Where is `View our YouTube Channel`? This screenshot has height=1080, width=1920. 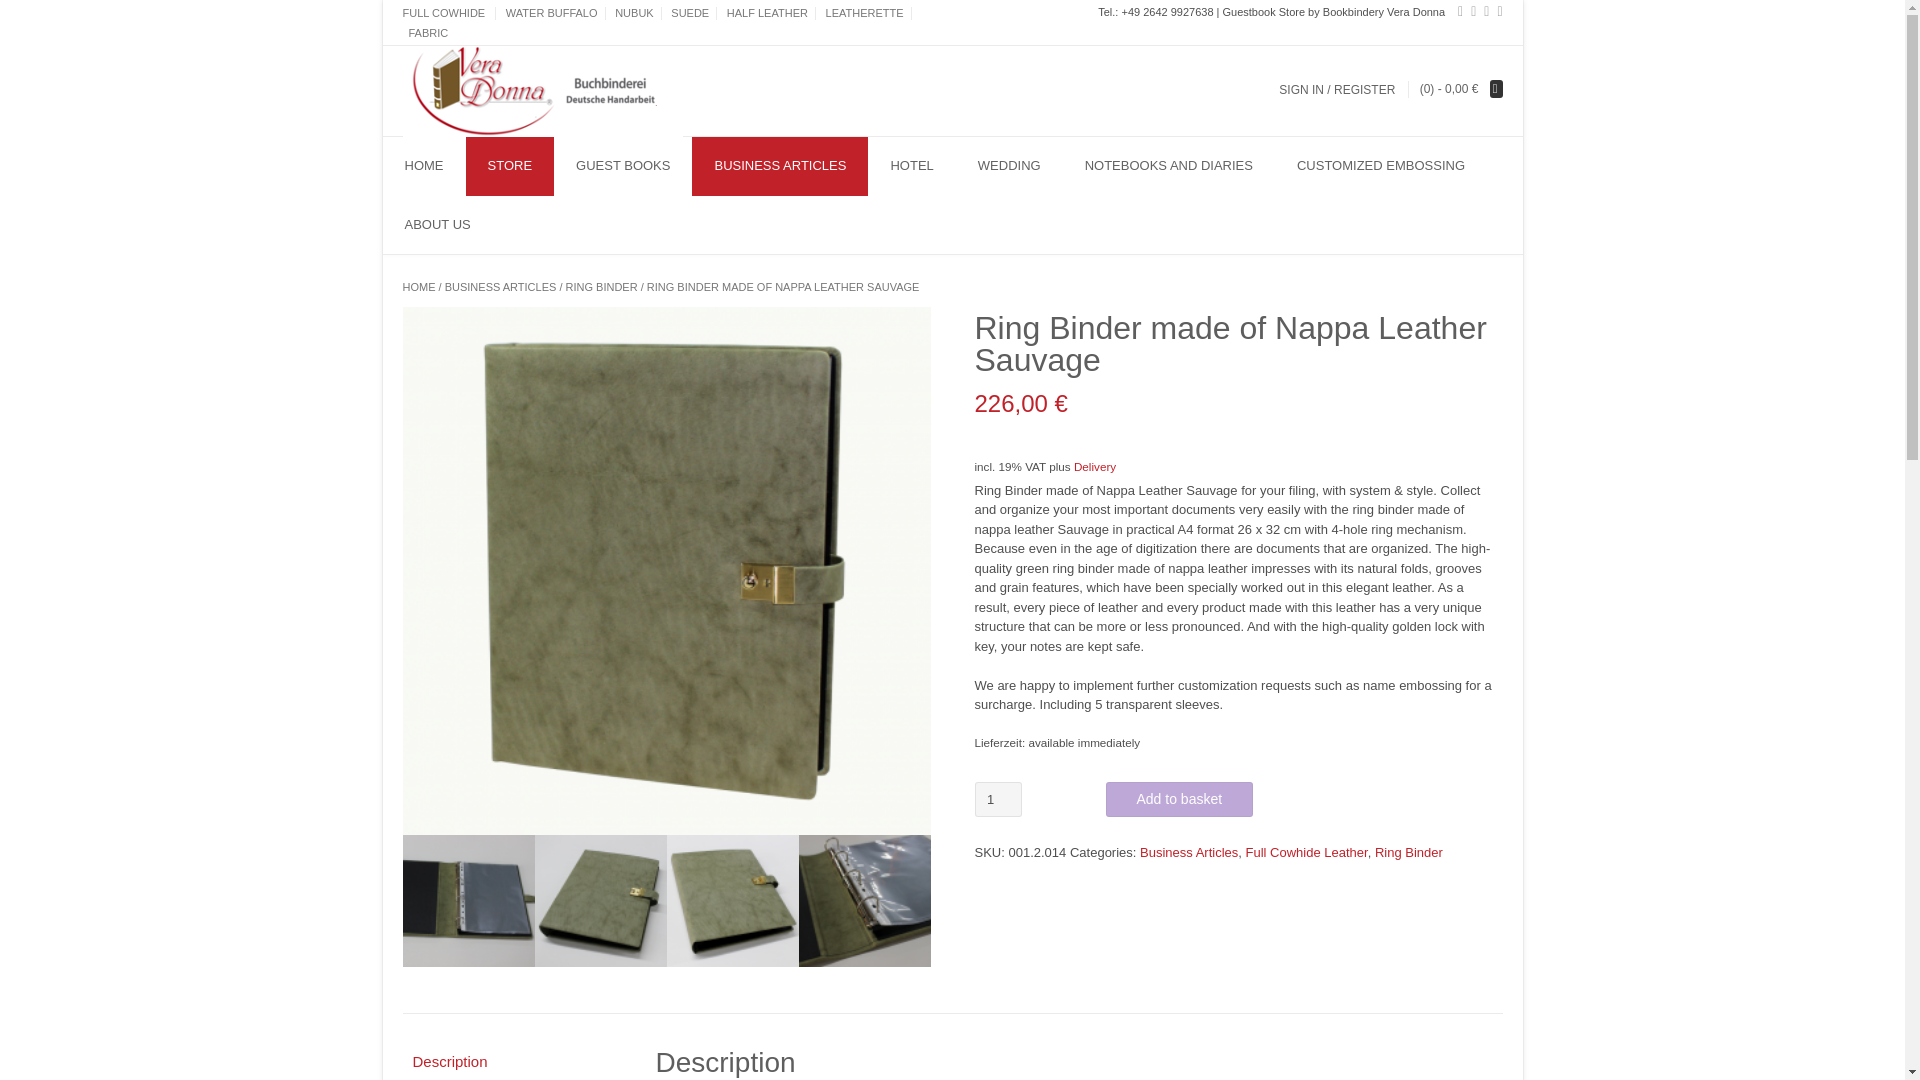 View our YouTube Channel is located at coordinates (1495, 11).